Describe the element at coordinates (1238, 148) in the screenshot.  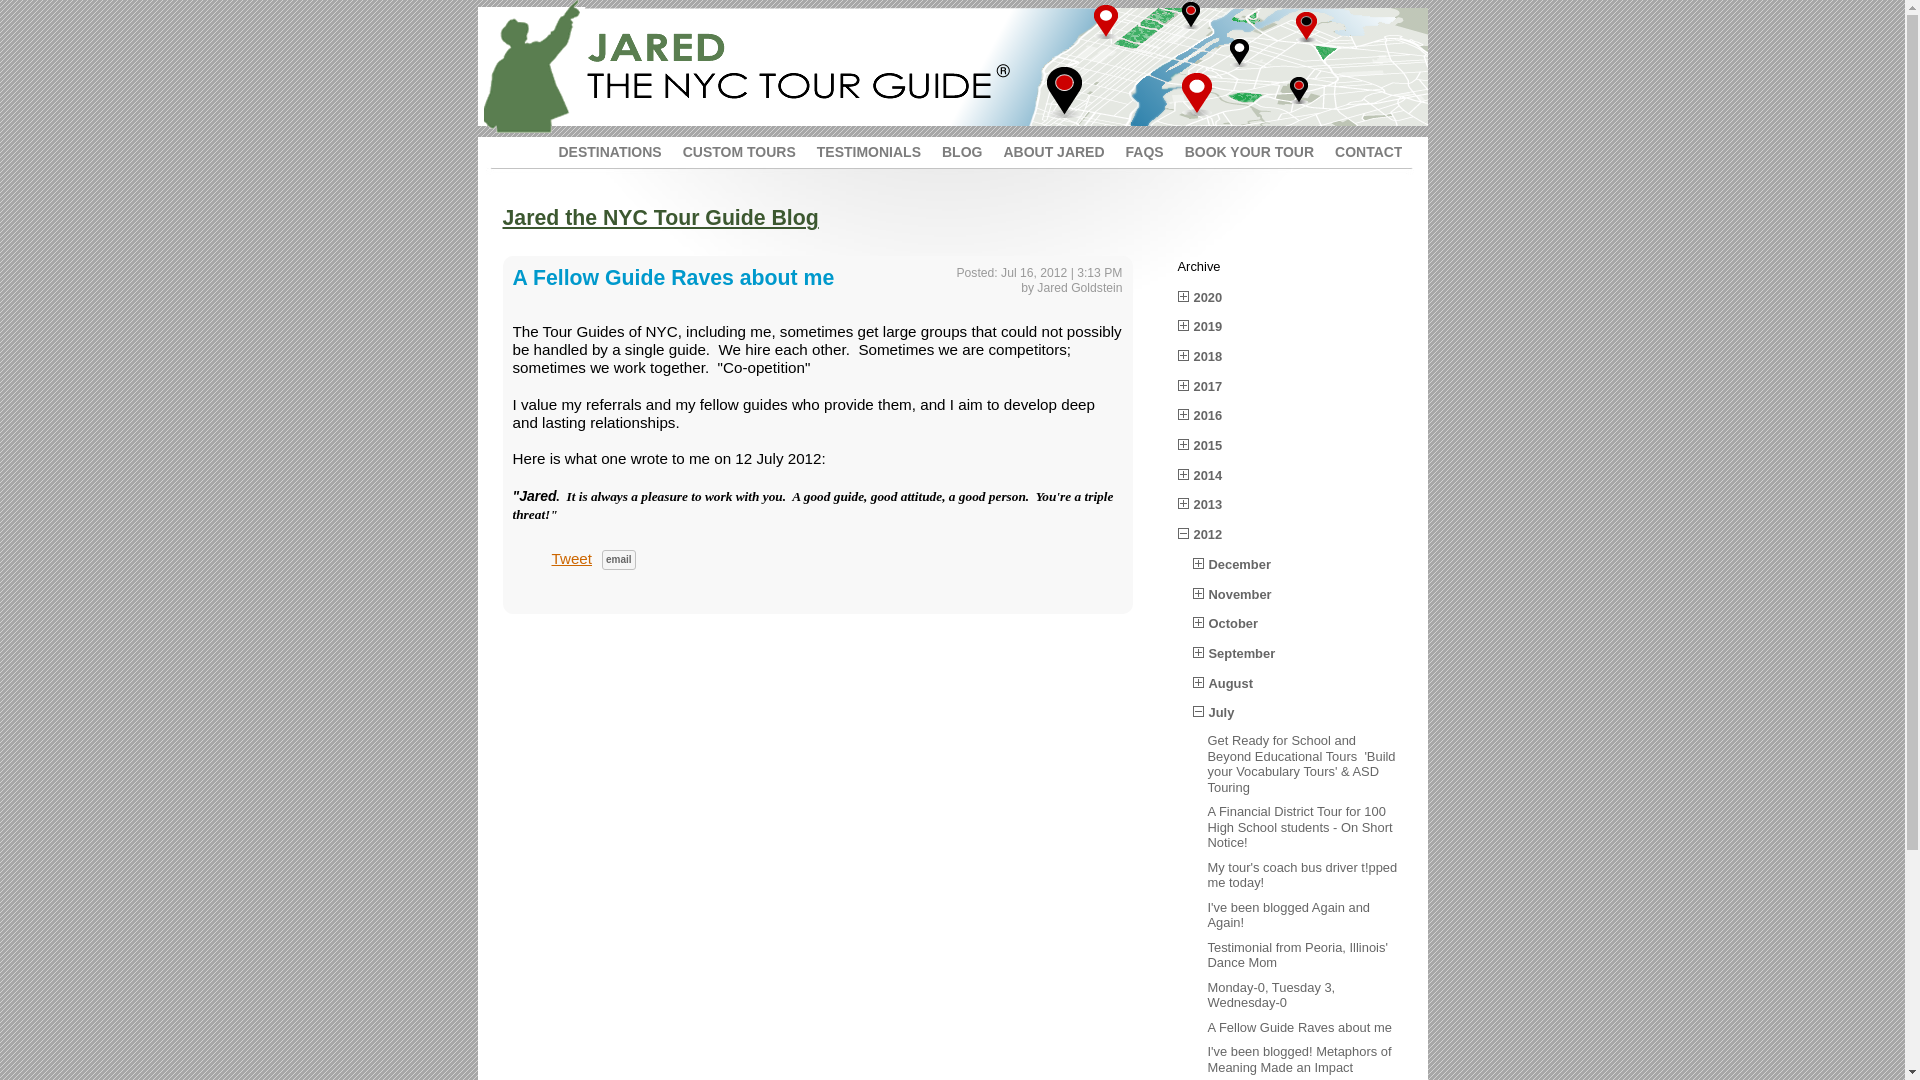
I see `BOOK YOUR TOUR` at that location.